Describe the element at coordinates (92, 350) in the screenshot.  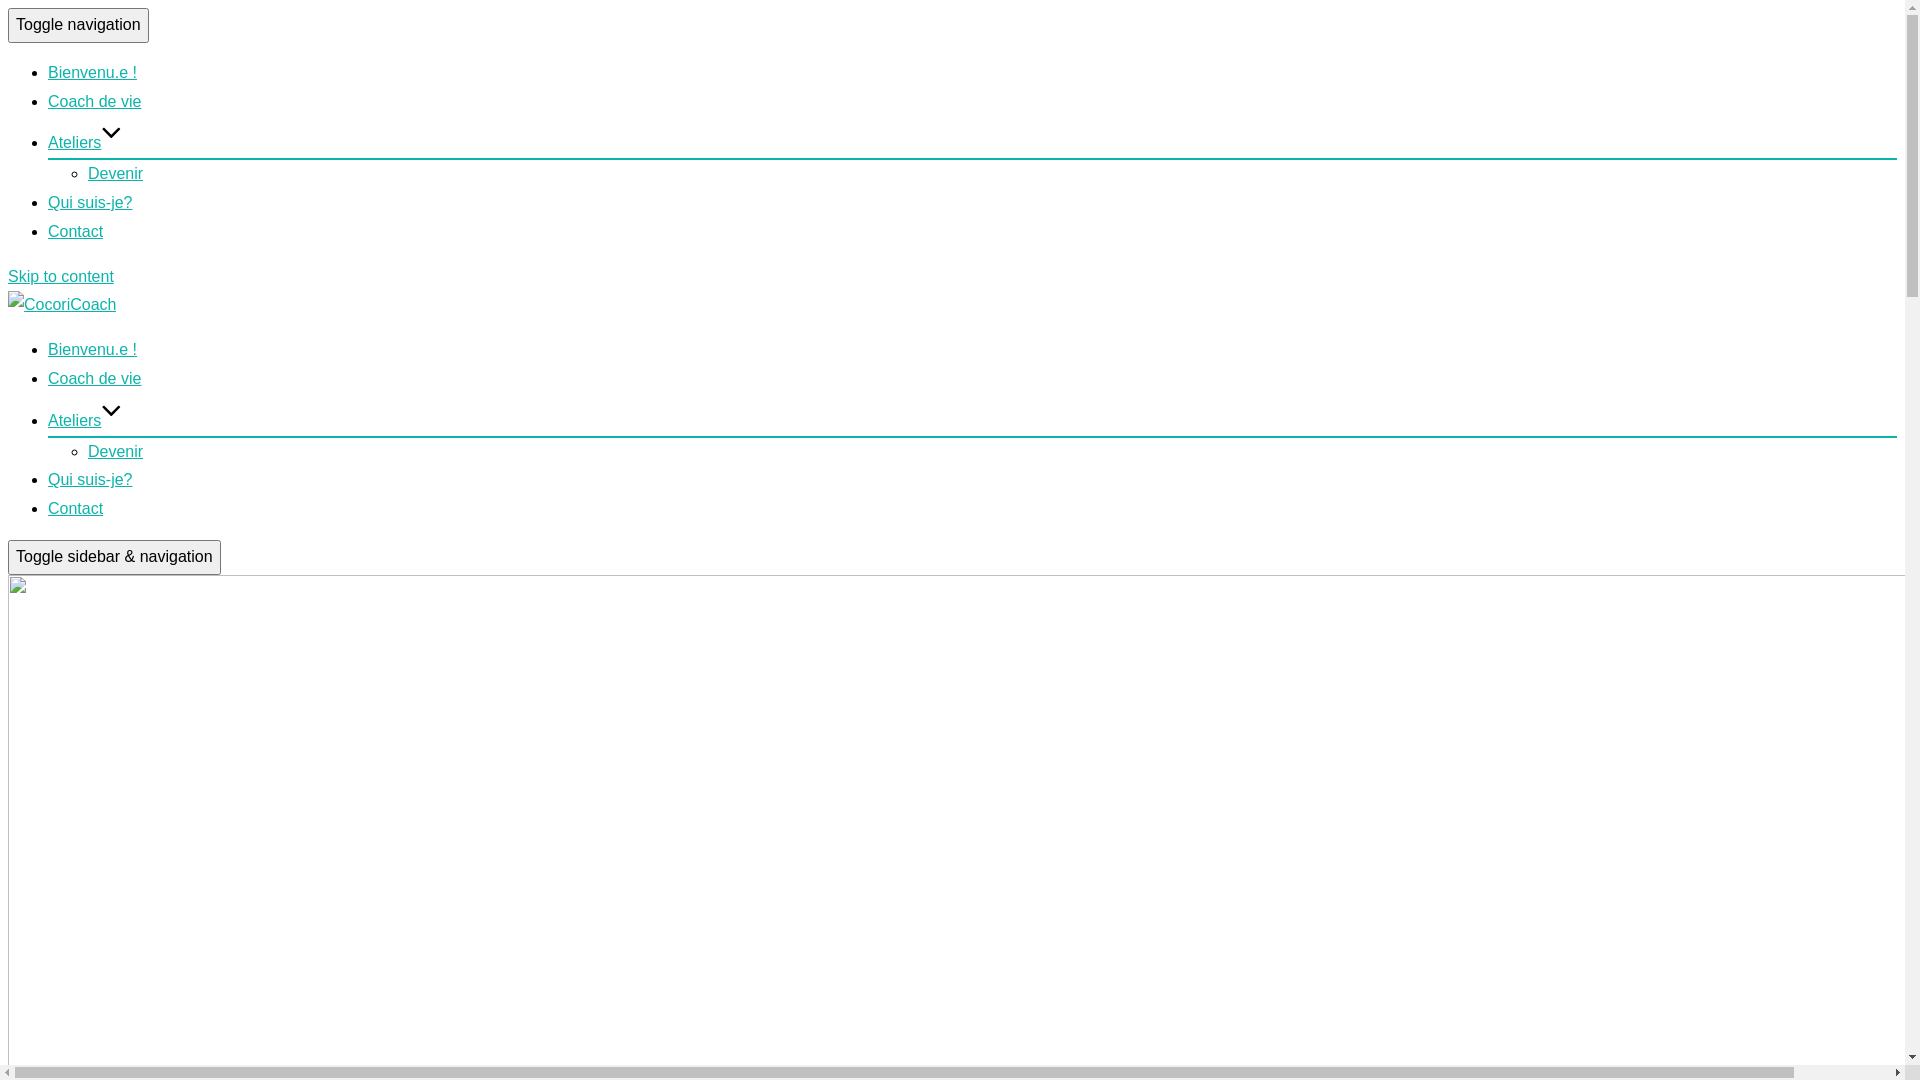
I see `Bienvenu.e !` at that location.